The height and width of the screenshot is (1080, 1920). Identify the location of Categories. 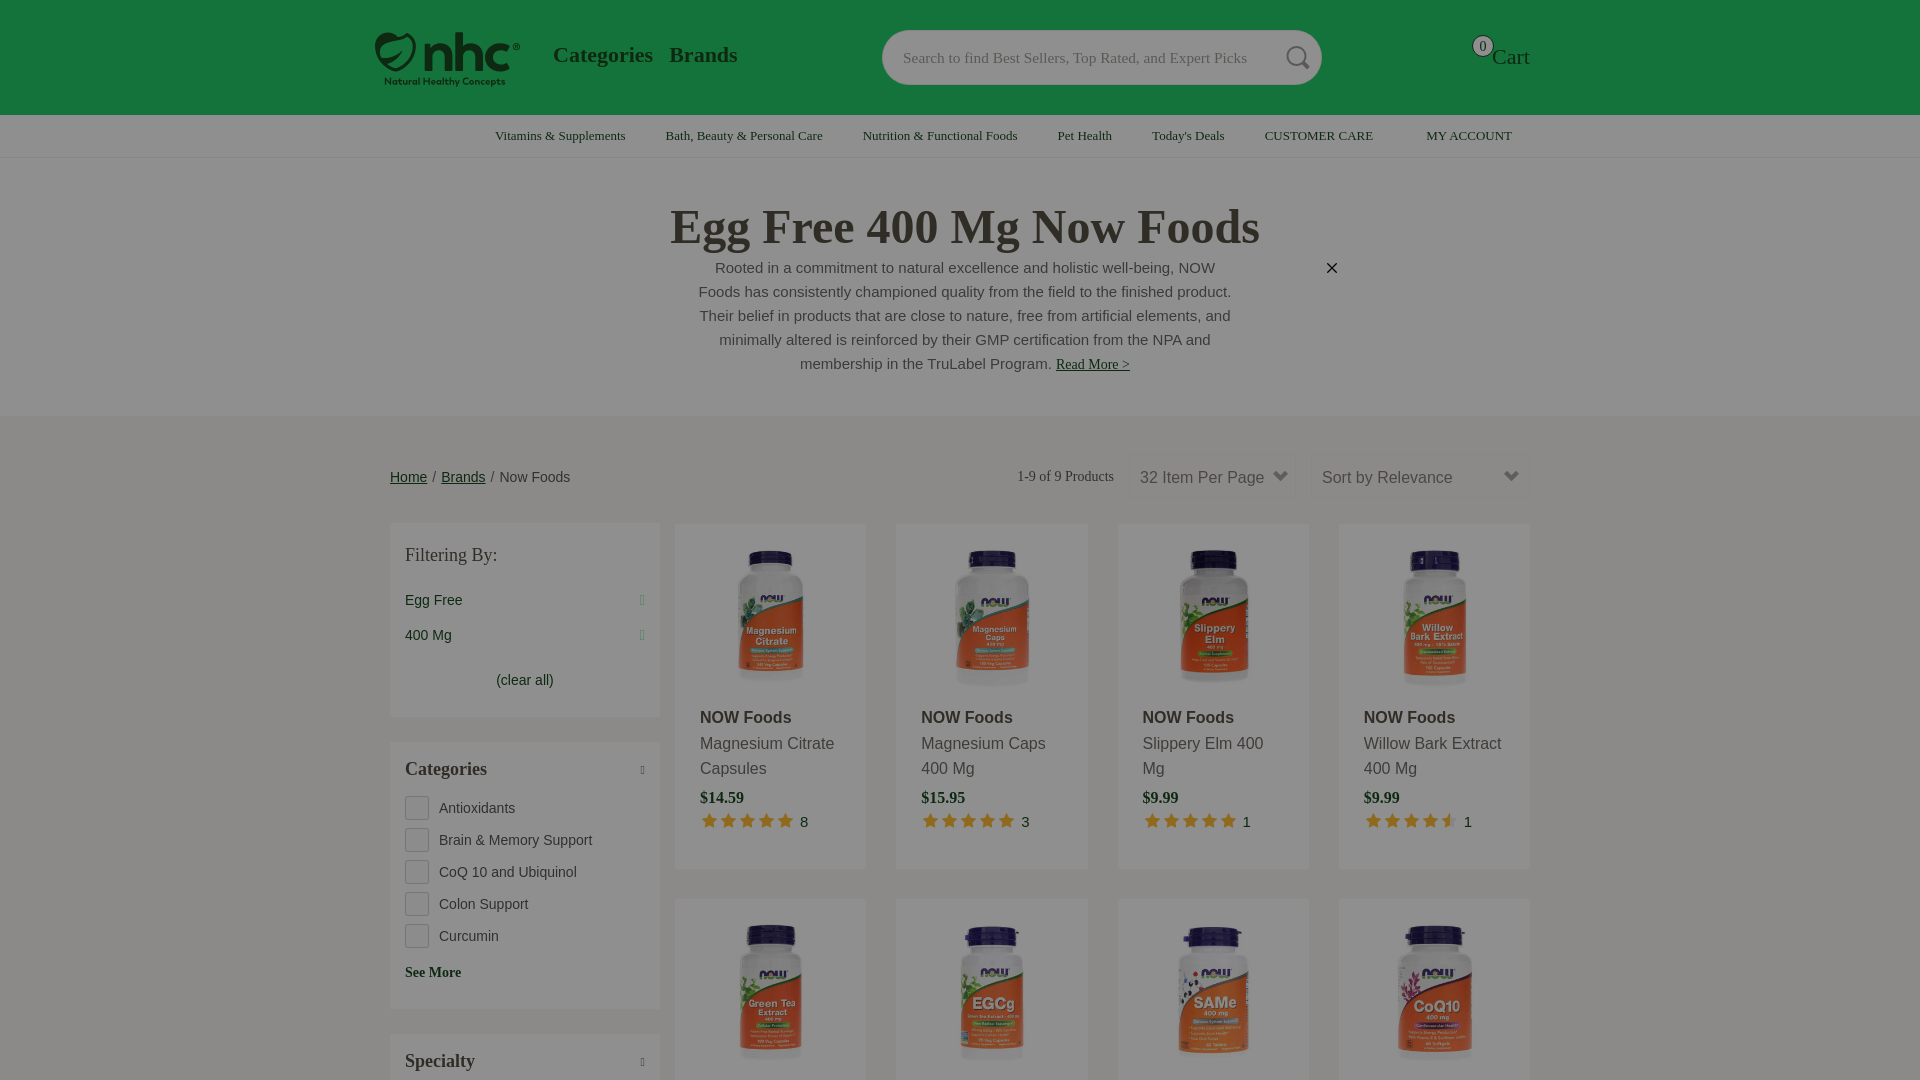
(525, 769).